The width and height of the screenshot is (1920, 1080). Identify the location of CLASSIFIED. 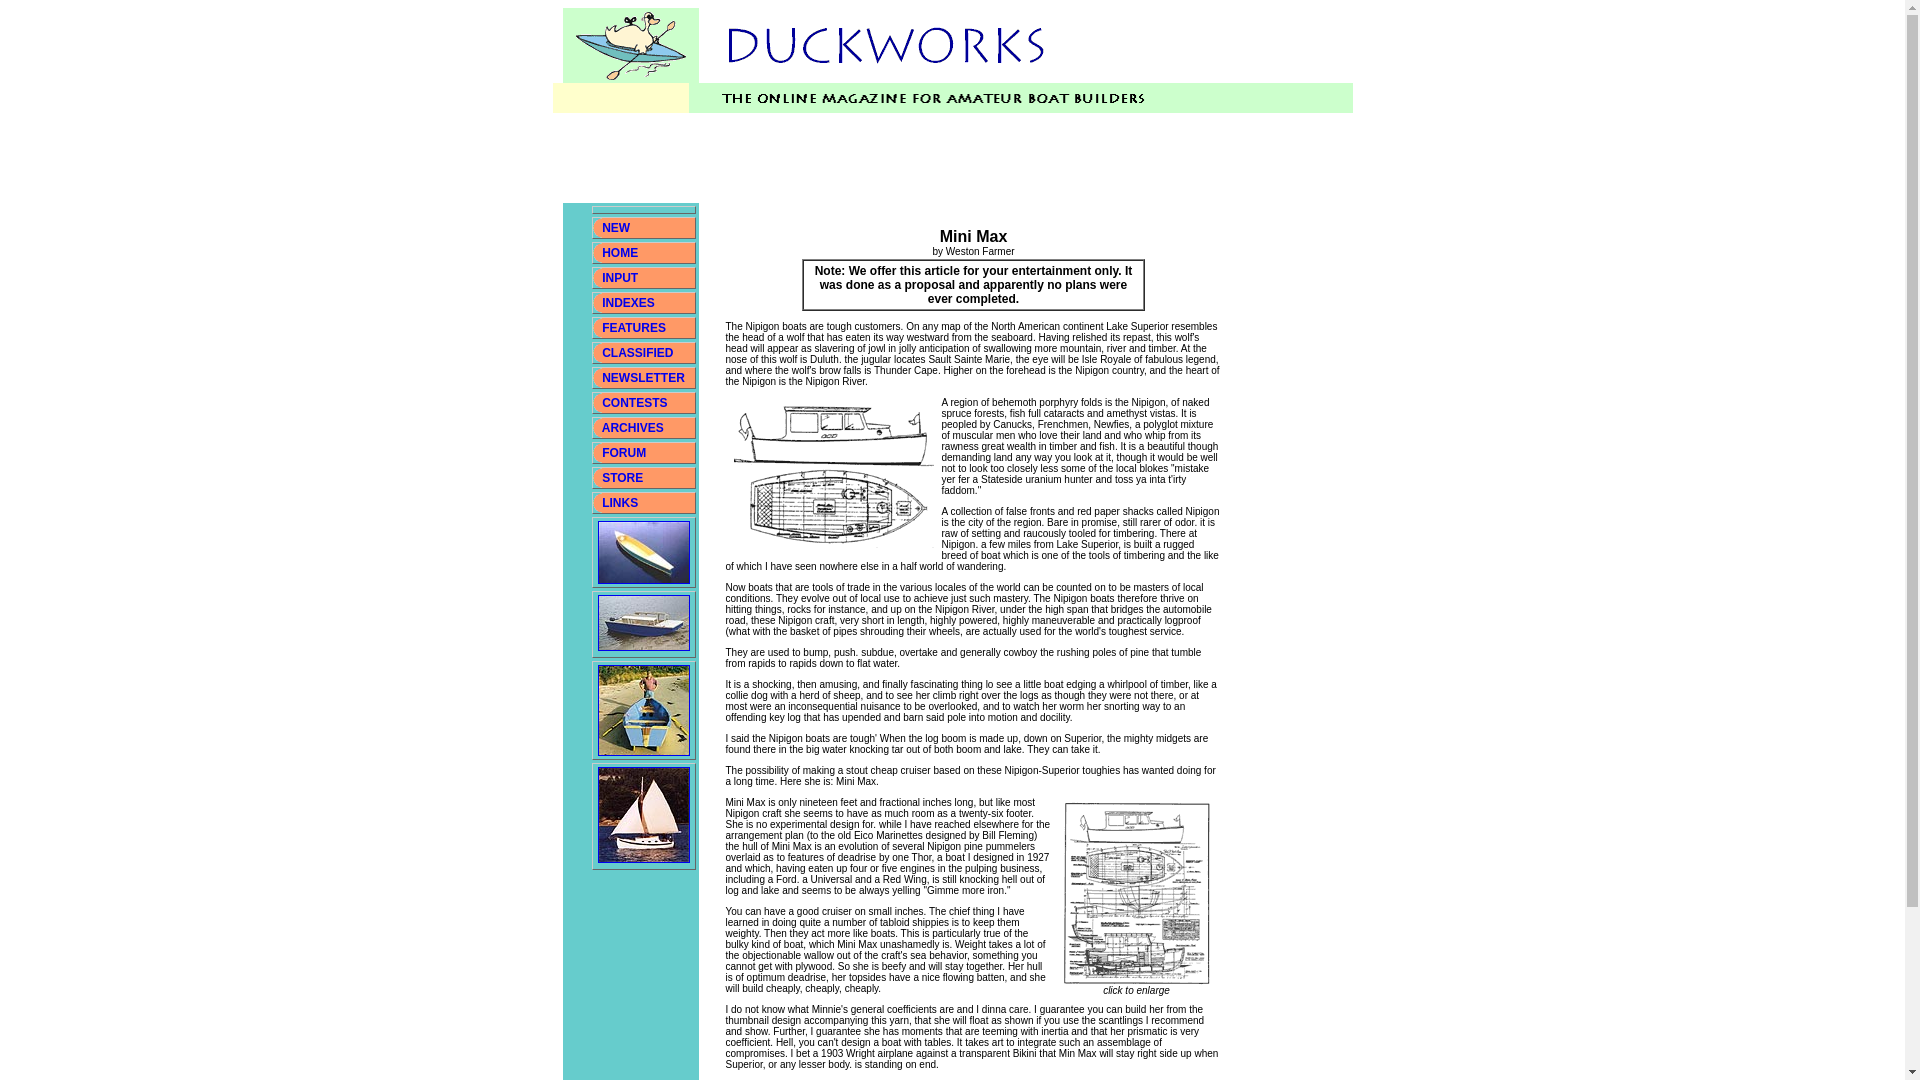
(638, 352).